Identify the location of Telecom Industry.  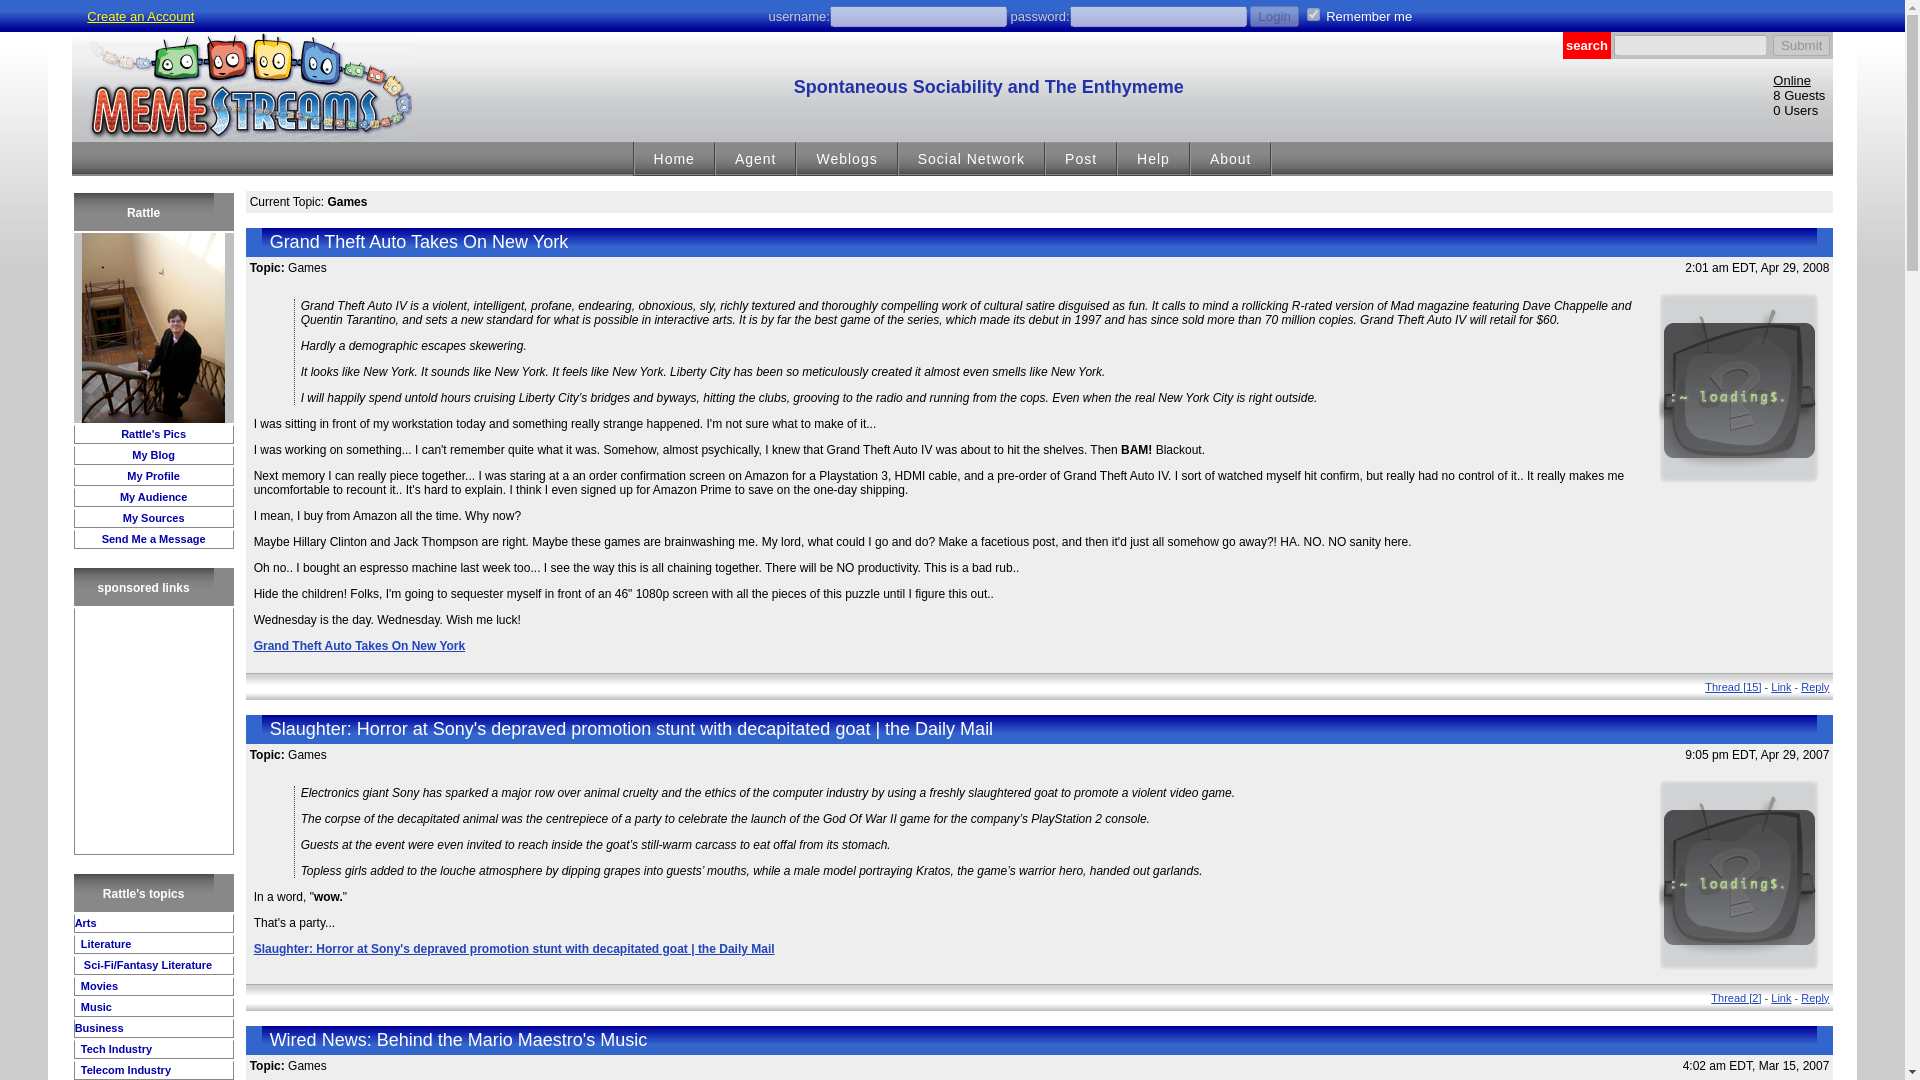
(124, 1069).